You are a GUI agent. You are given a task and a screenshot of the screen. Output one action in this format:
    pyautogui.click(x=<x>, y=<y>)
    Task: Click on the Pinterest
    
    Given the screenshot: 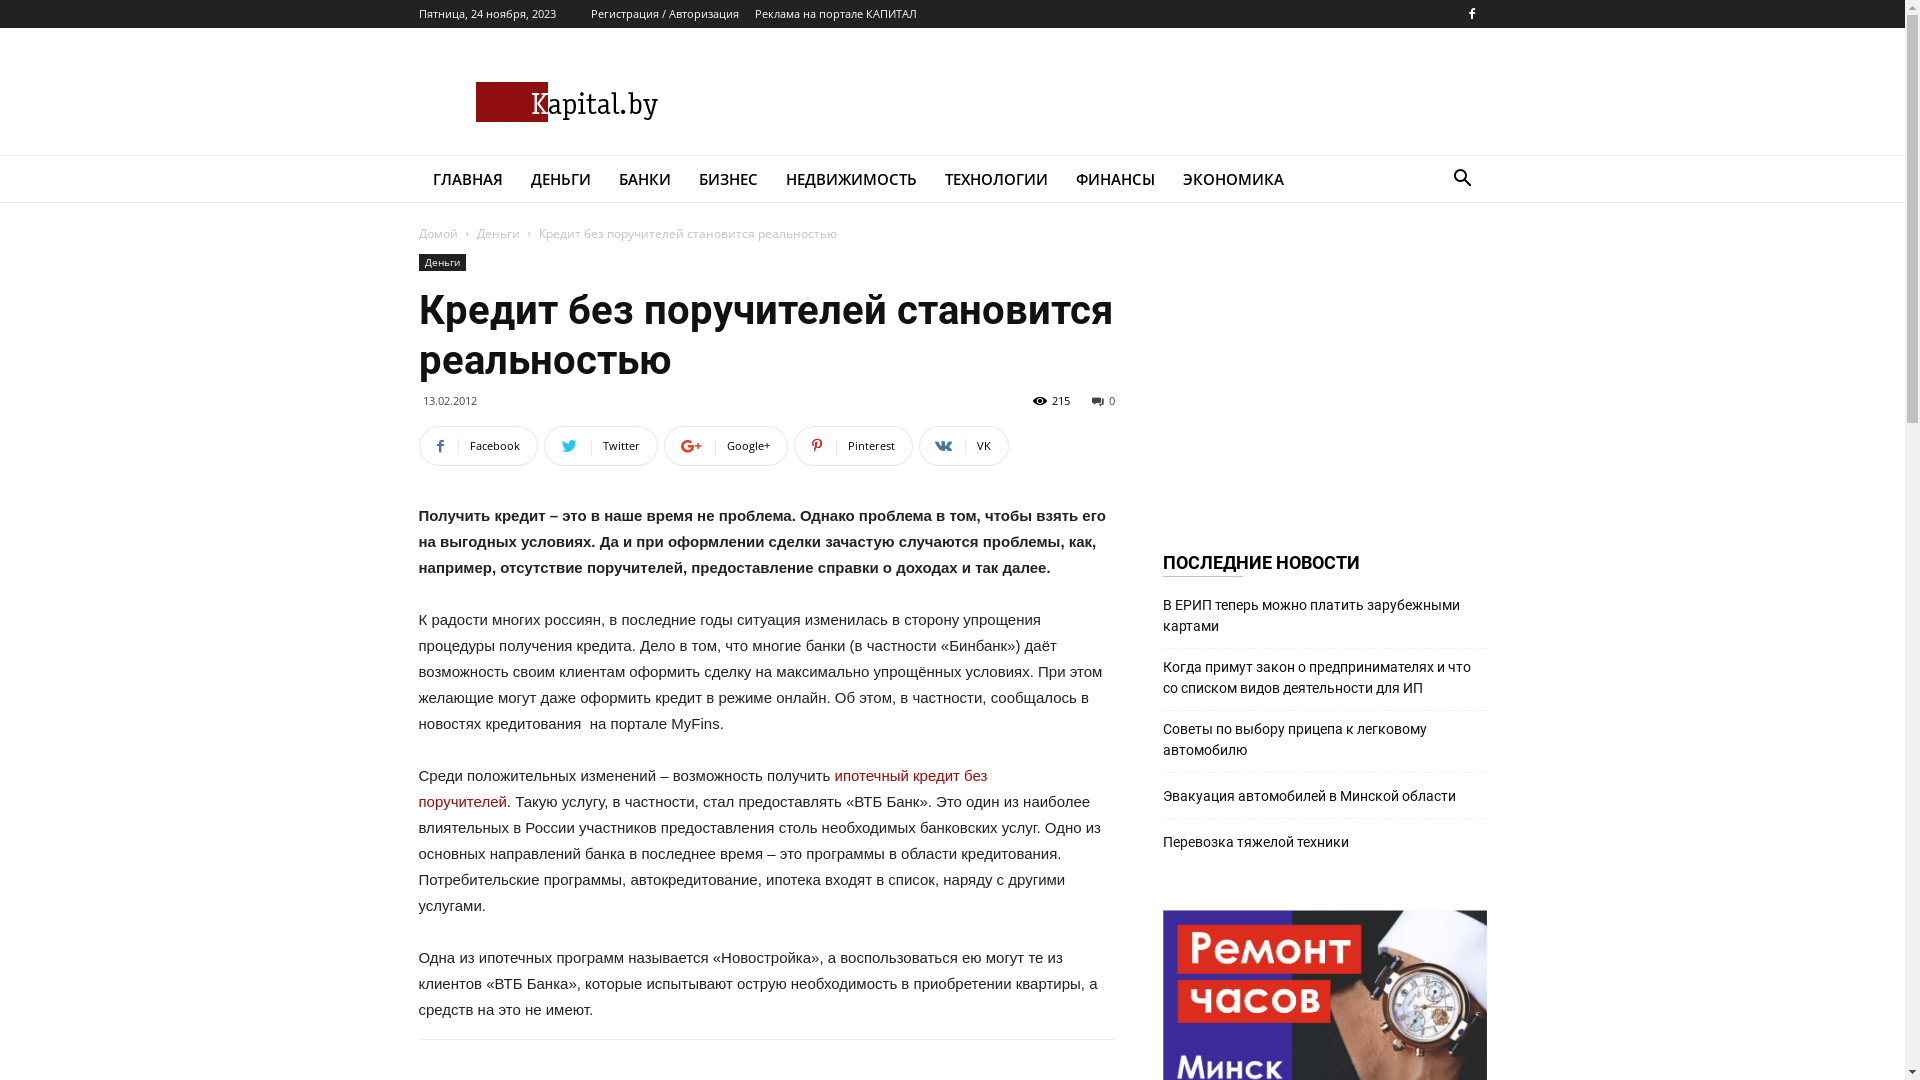 What is the action you would take?
    pyautogui.click(x=854, y=446)
    